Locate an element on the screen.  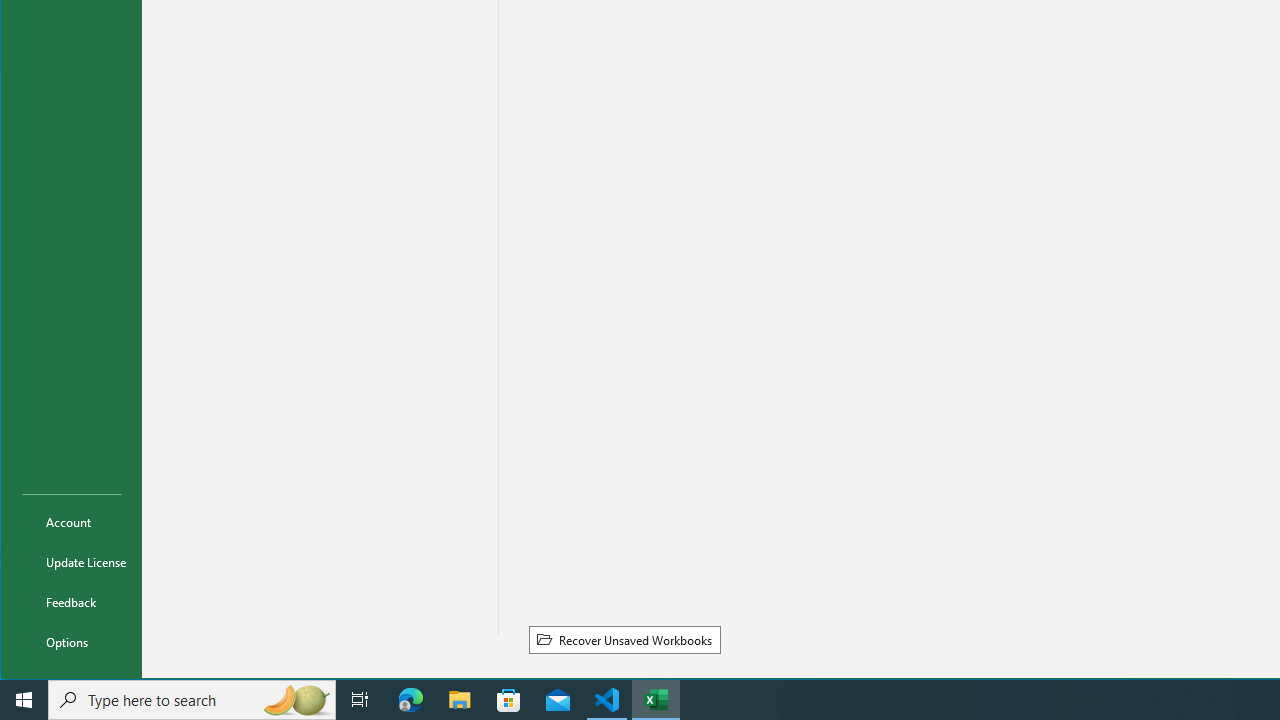
Feedback is located at coordinates (72, 602).